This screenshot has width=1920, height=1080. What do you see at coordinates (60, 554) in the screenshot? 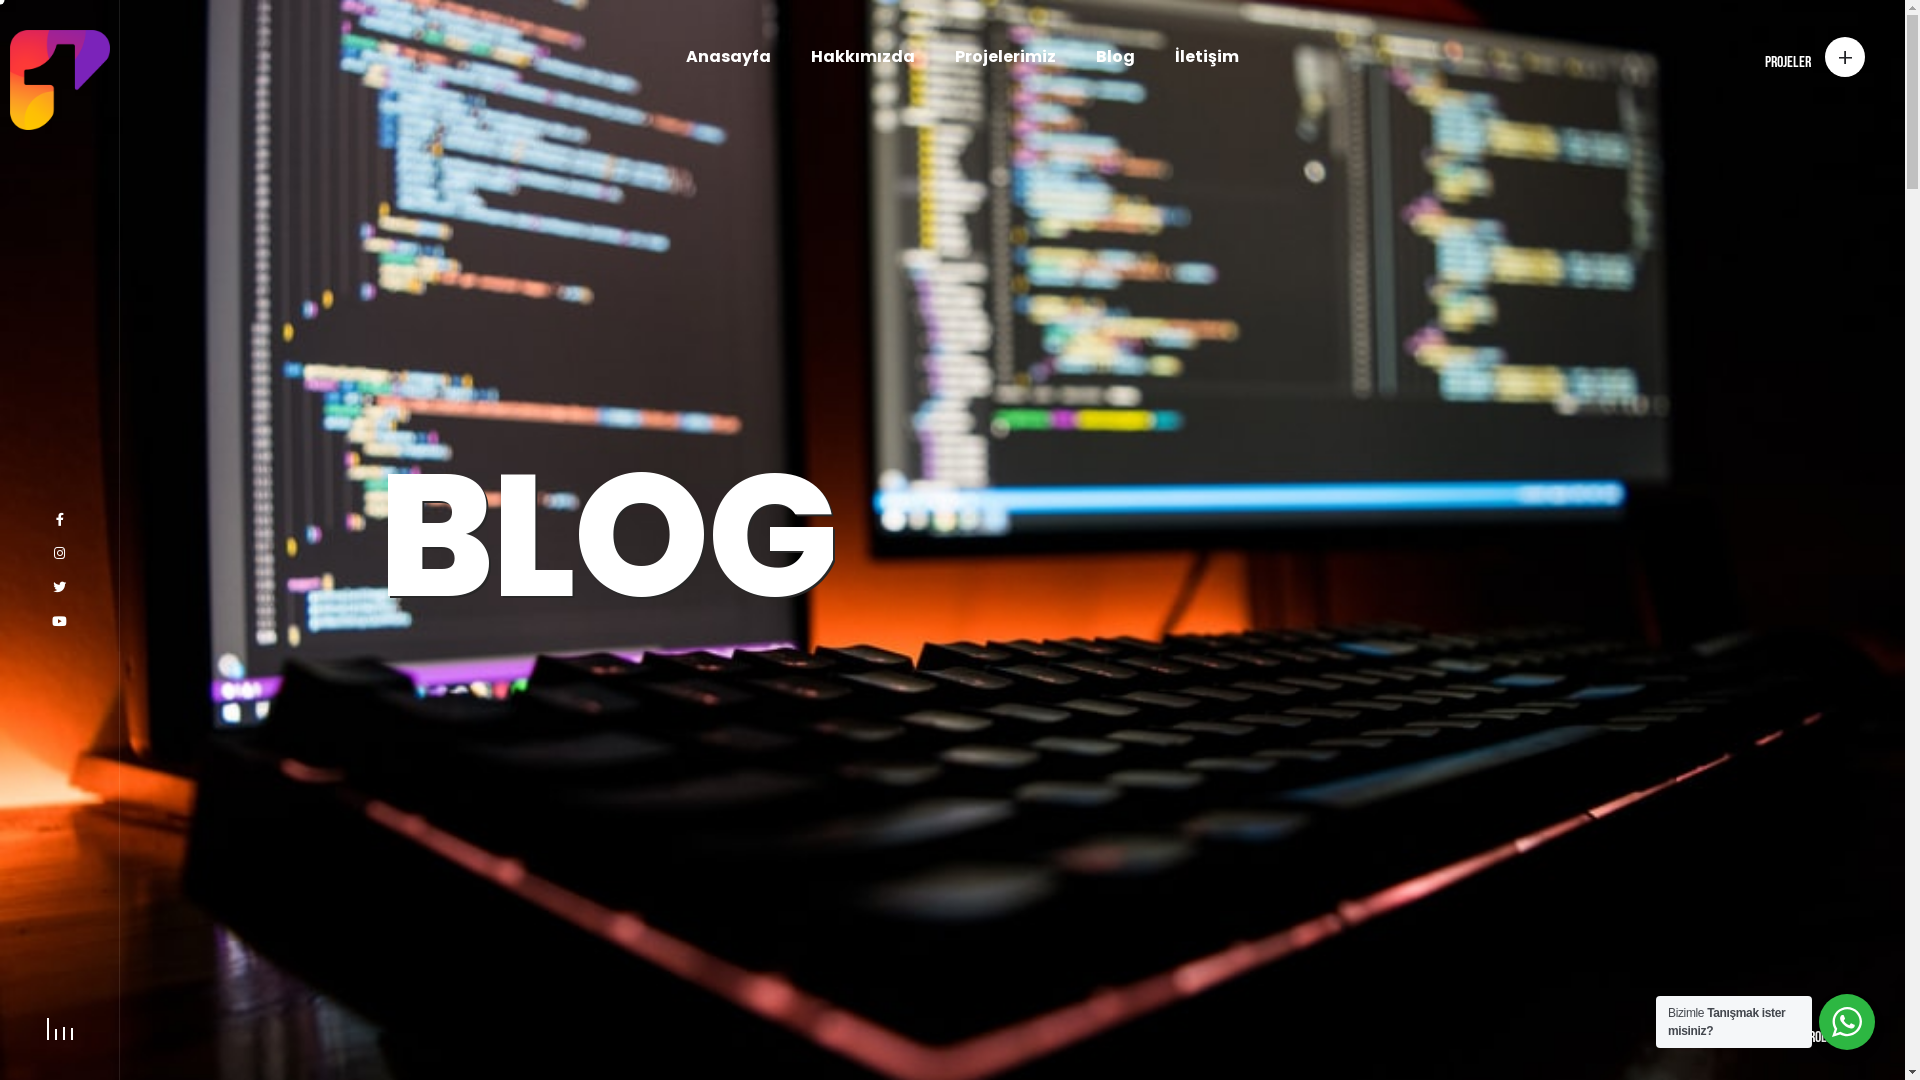
I see `fab fa-instagram` at bounding box center [60, 554].